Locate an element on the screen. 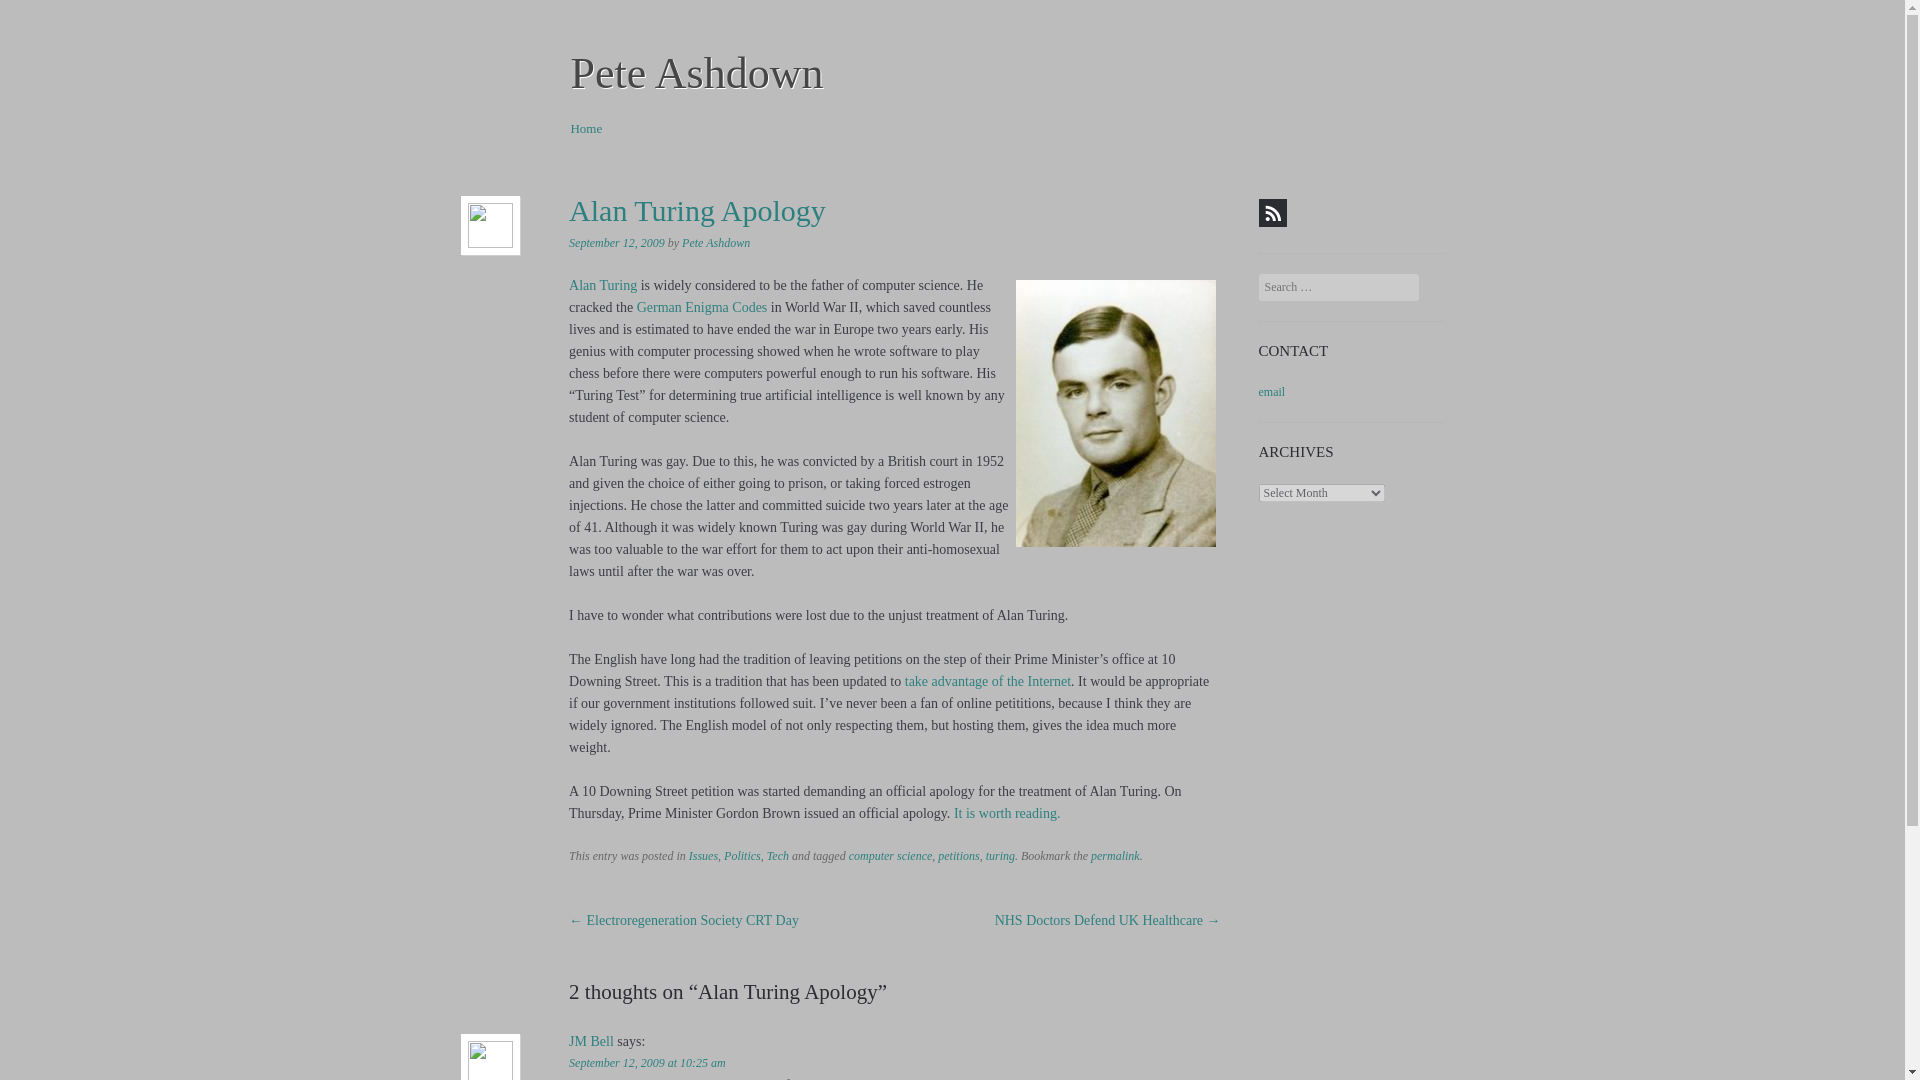 This screenshot has height=1080, width=1920. September 12, 2009 at 10:25 am is located at coordinates (646, 1063).